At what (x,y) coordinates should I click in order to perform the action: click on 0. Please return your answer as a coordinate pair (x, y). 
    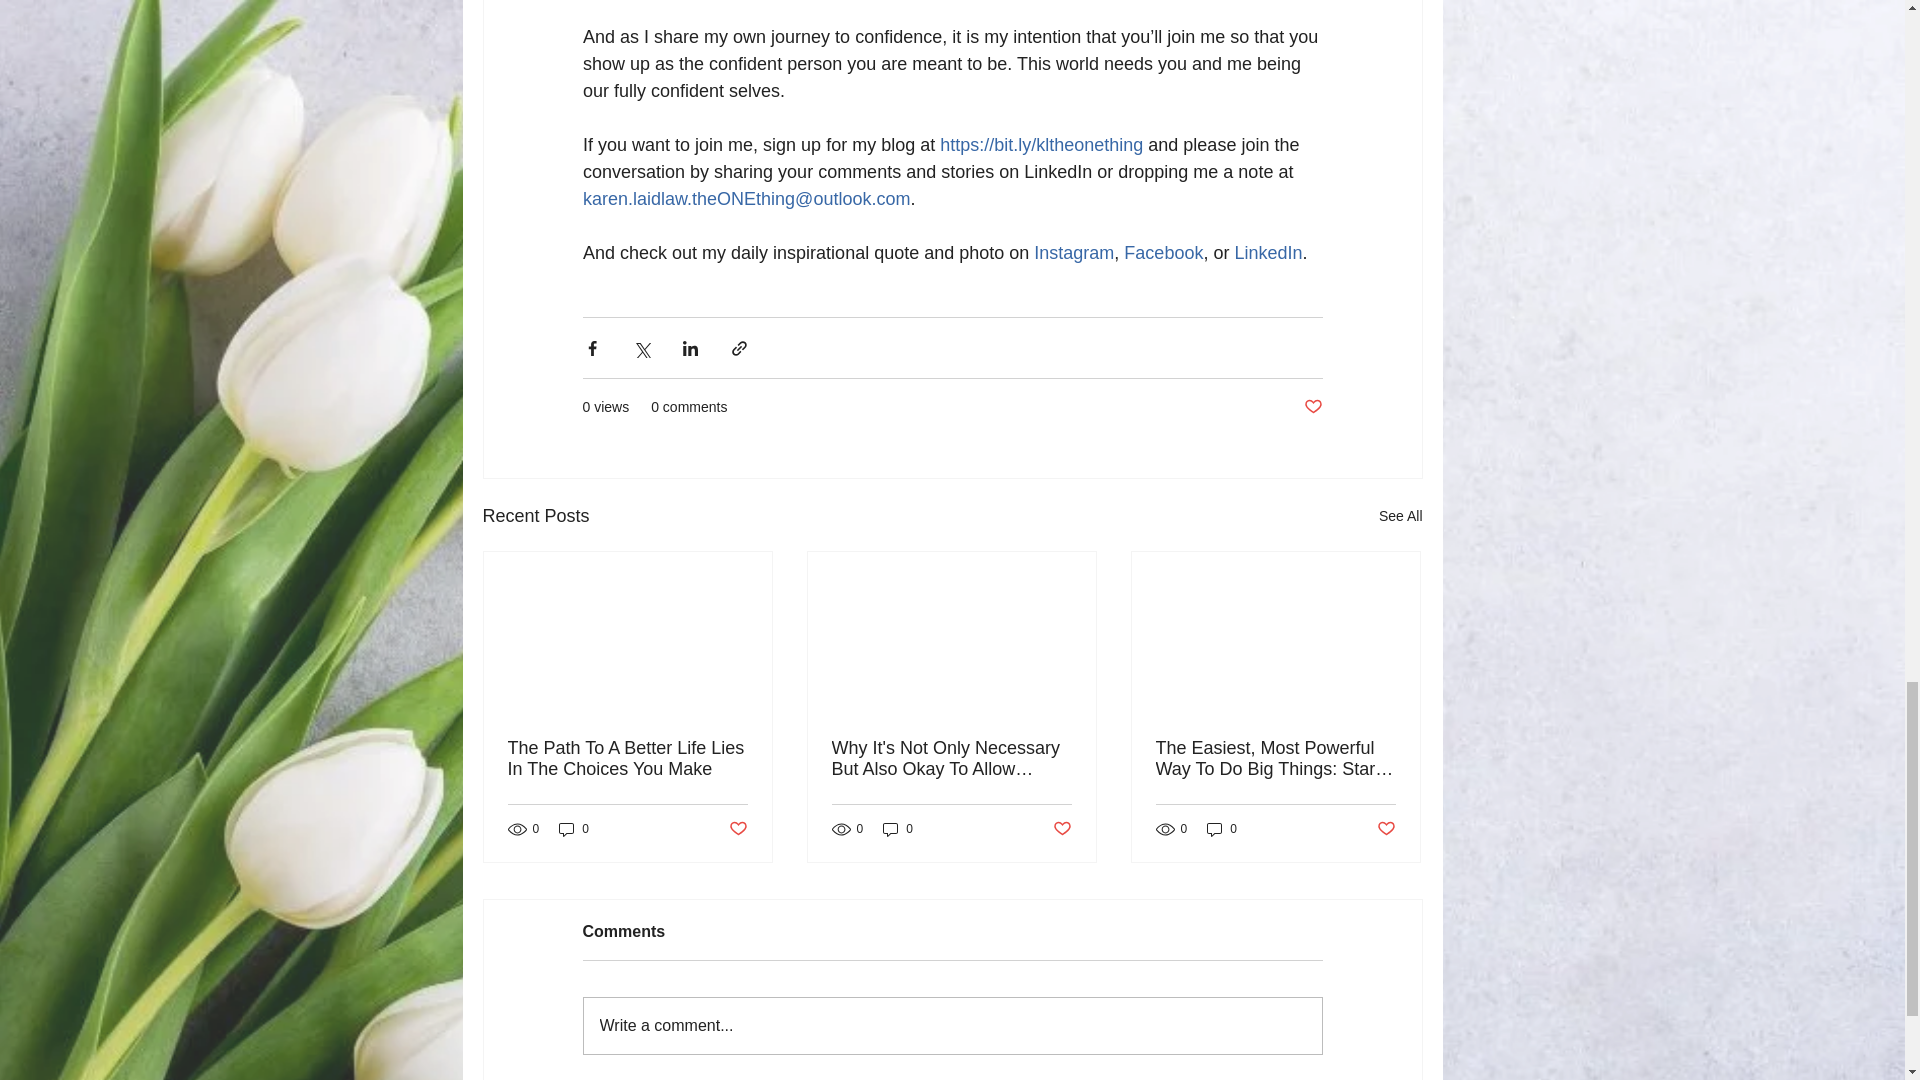
    Looking at the image, I should click on (574, 829).